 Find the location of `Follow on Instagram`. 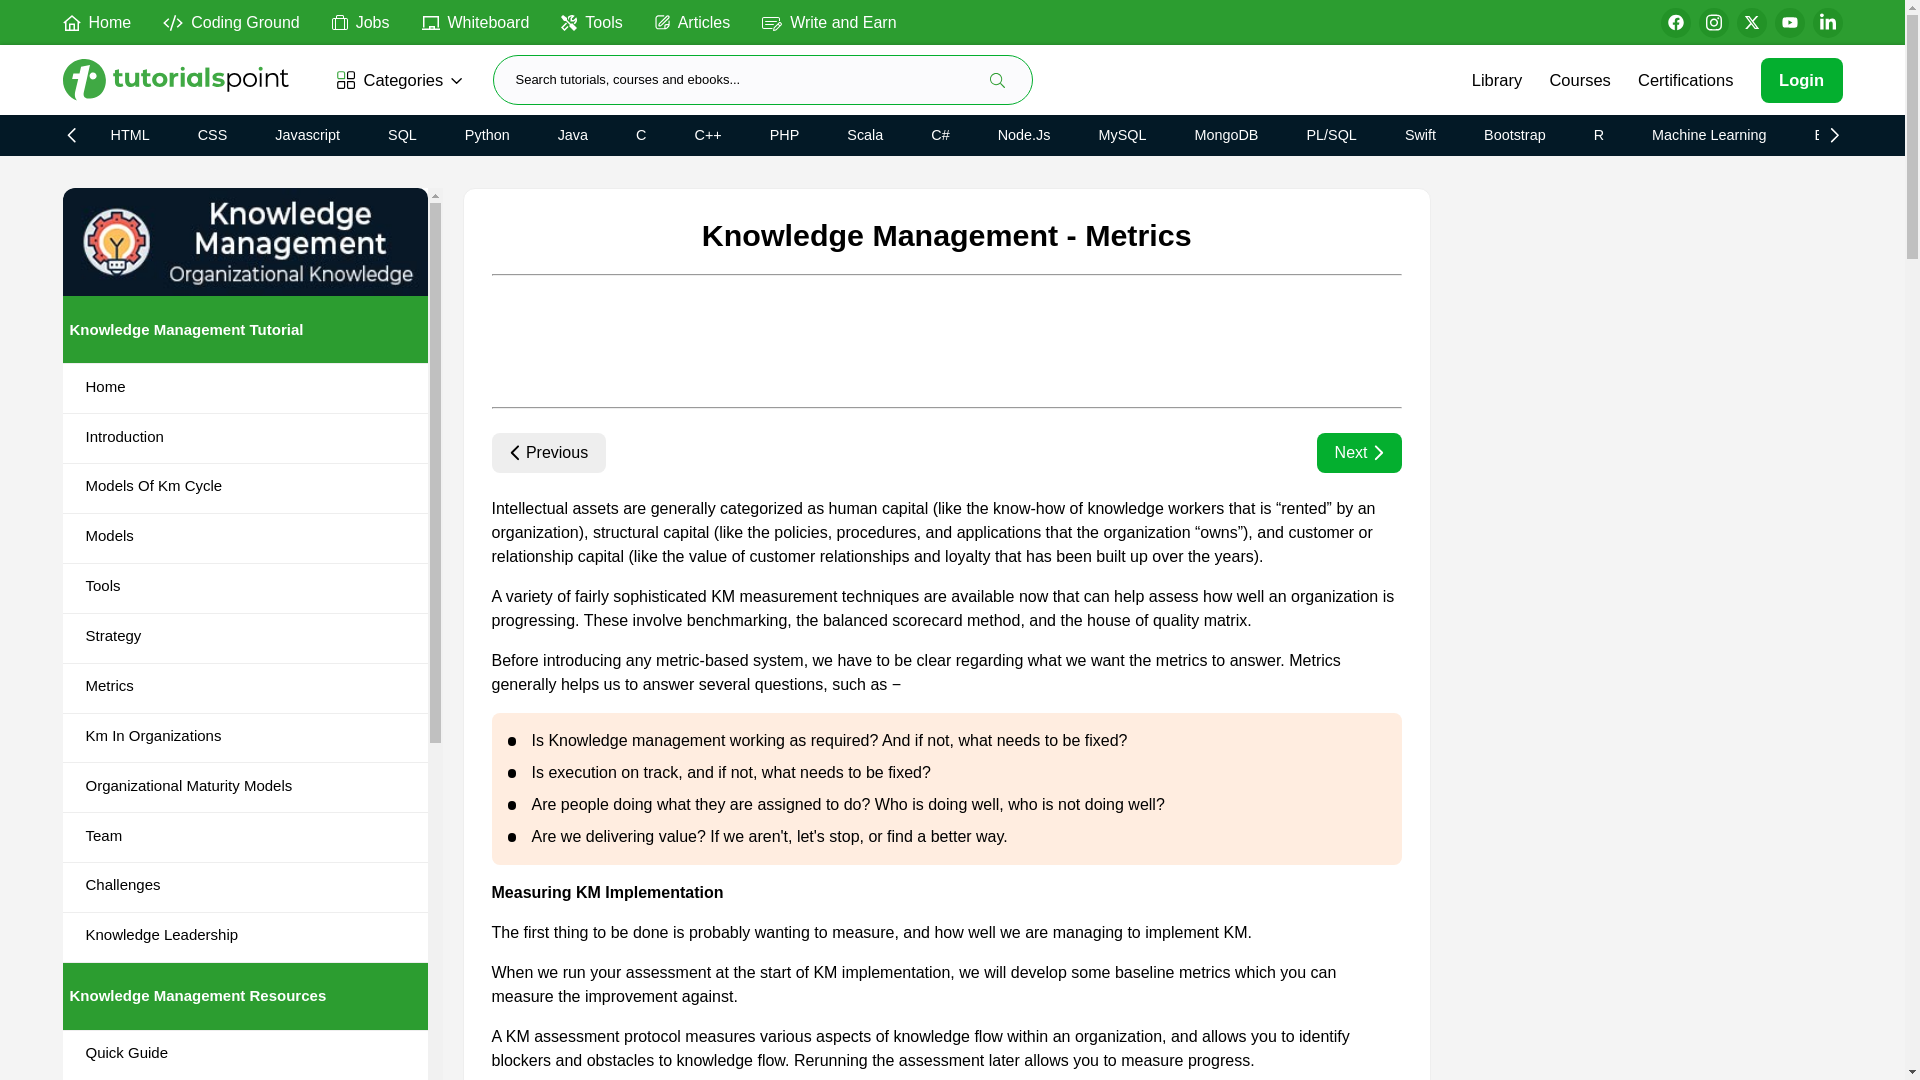

Follow on Instagram is located at coordinates (1712, 22).